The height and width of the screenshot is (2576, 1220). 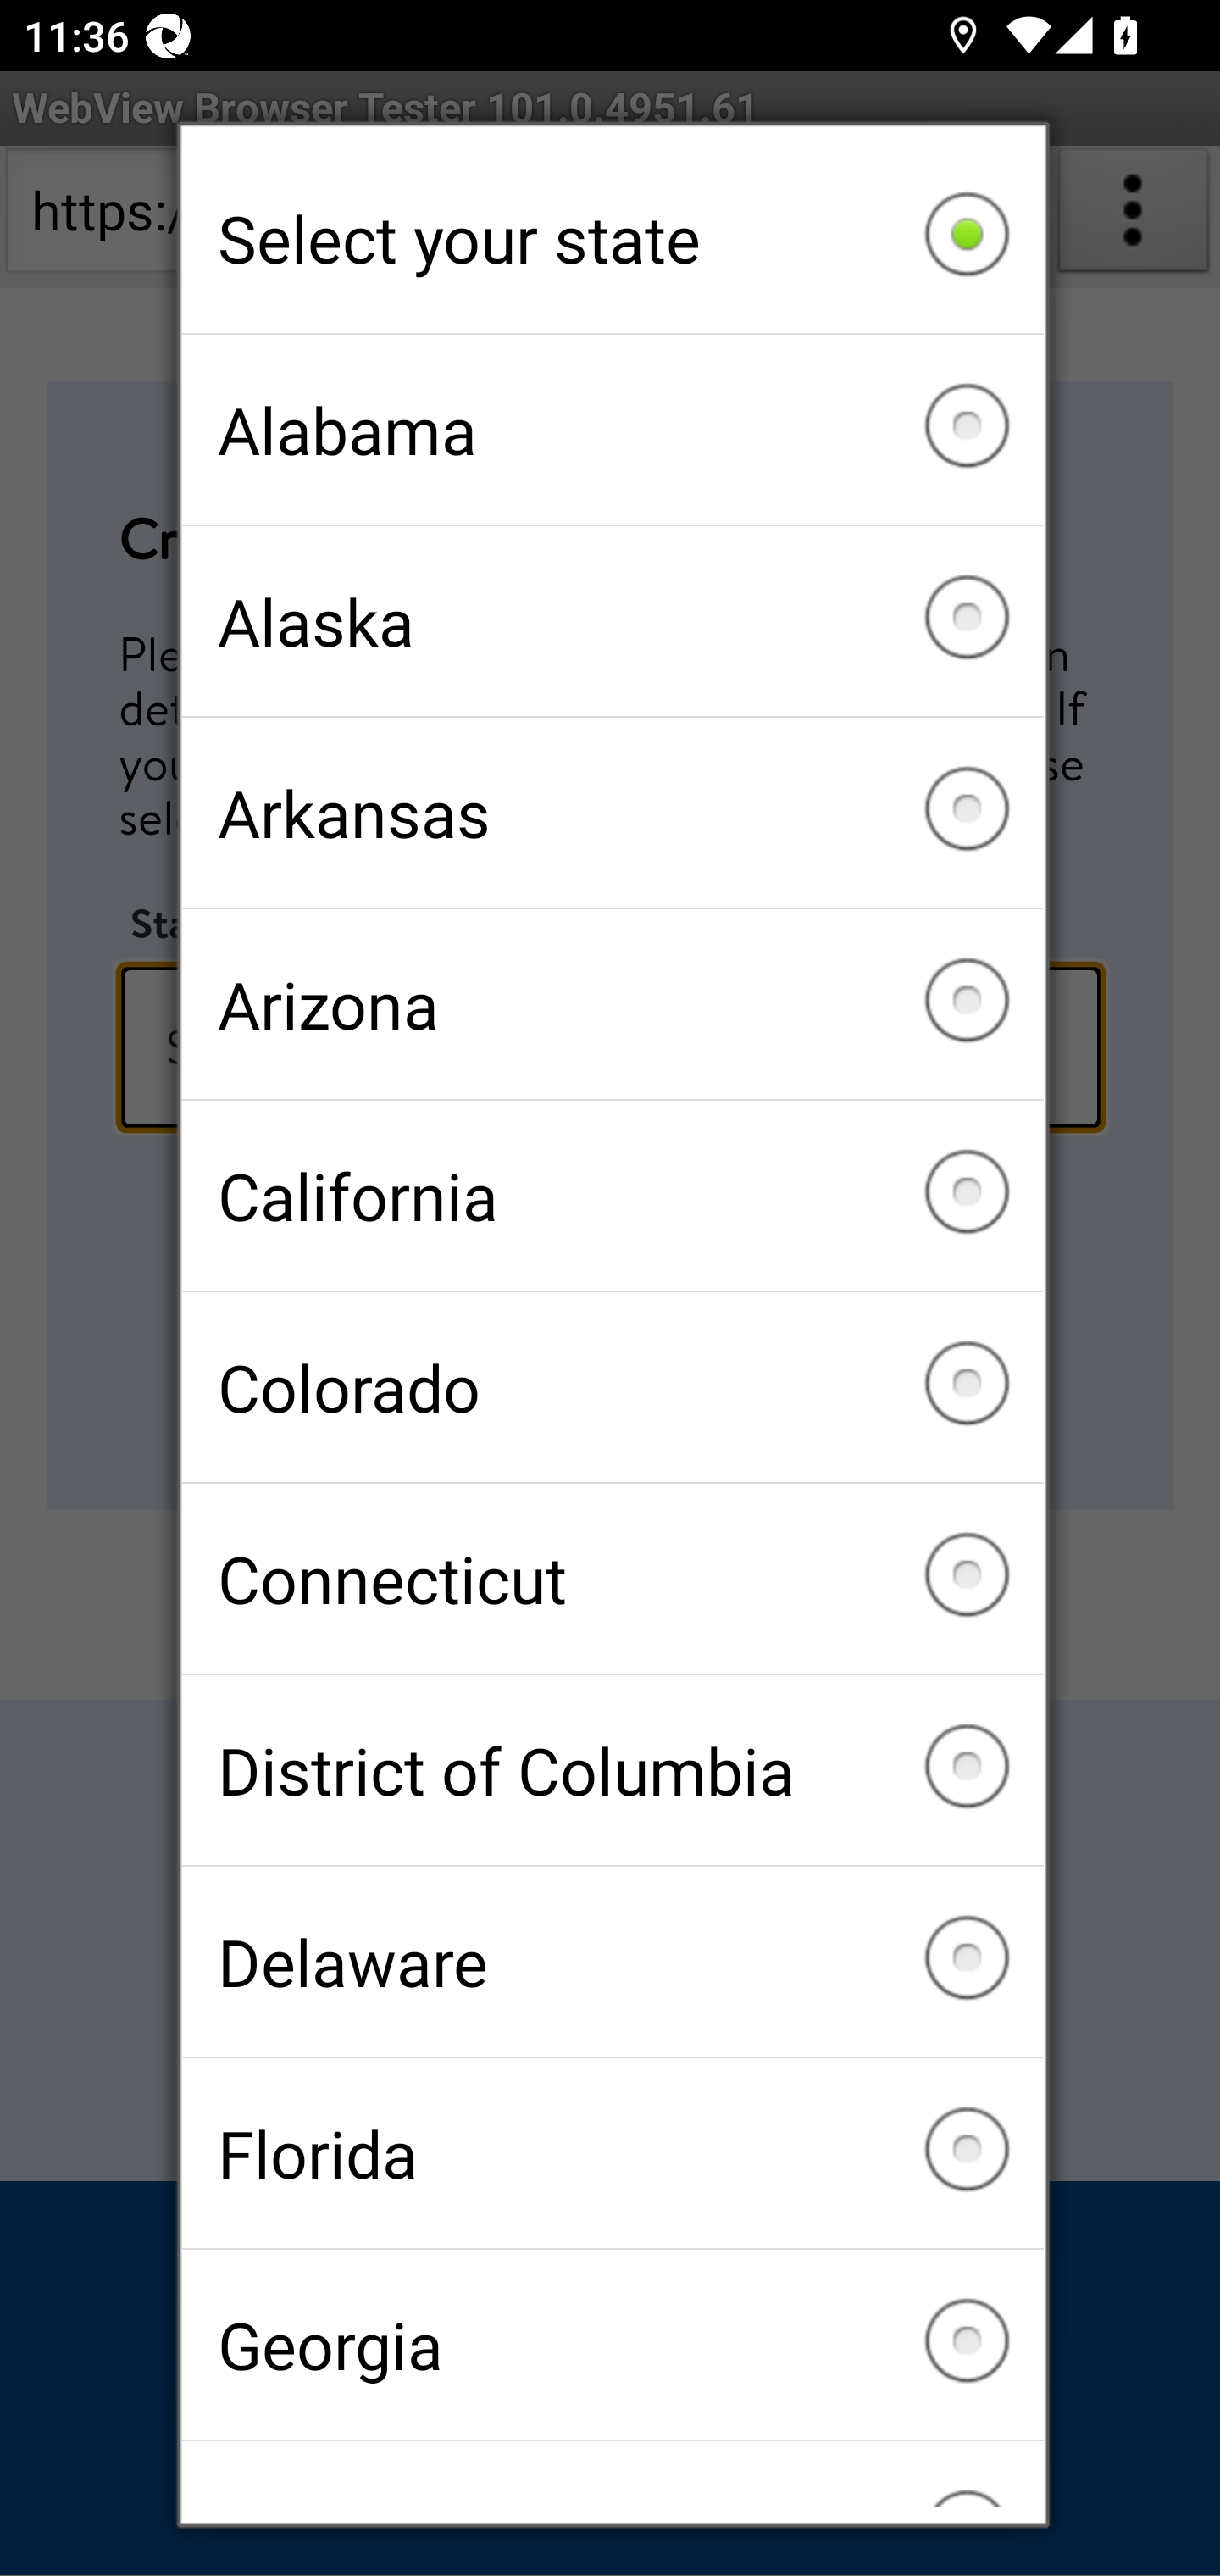 What do you see at coordinates (613, 238) in the screenshot?
I see `Select your state` at bounding box center [613, 238].